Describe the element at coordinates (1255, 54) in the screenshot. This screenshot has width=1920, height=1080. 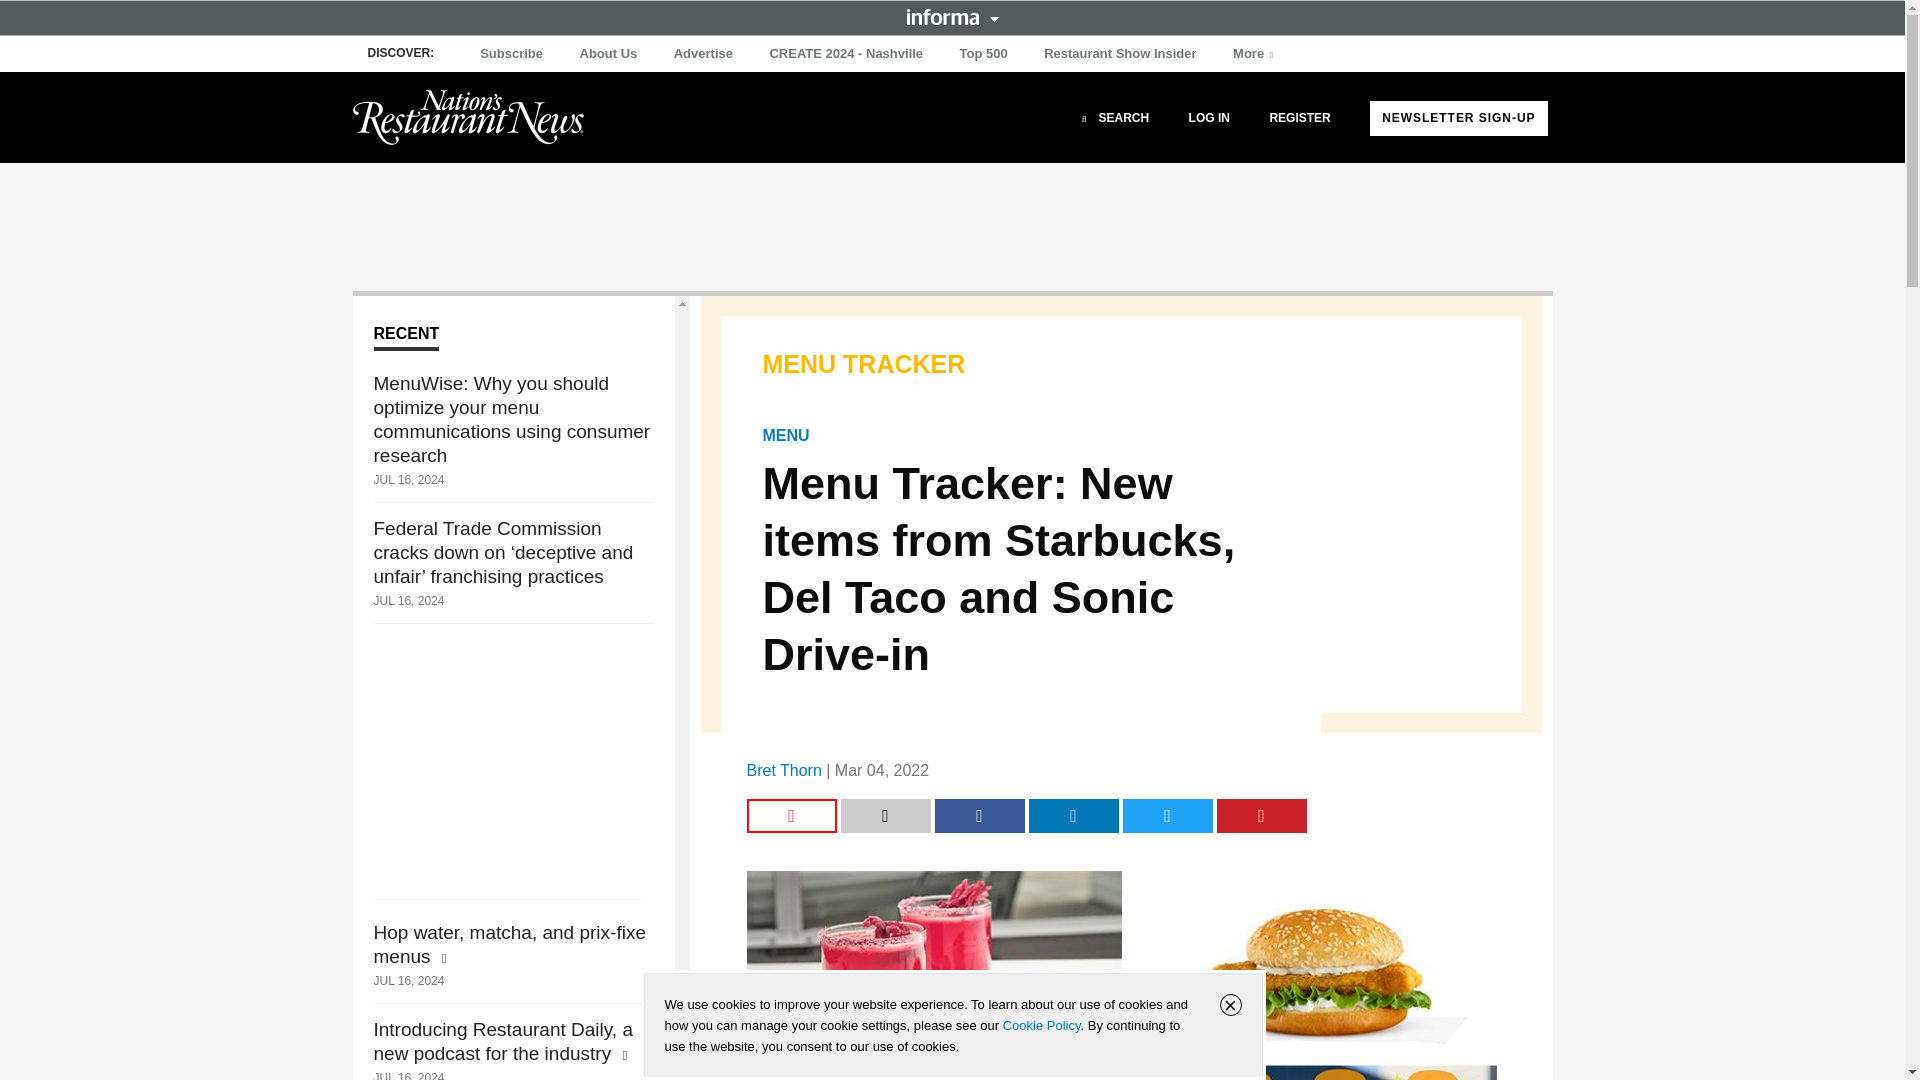
I see `More` at that location.